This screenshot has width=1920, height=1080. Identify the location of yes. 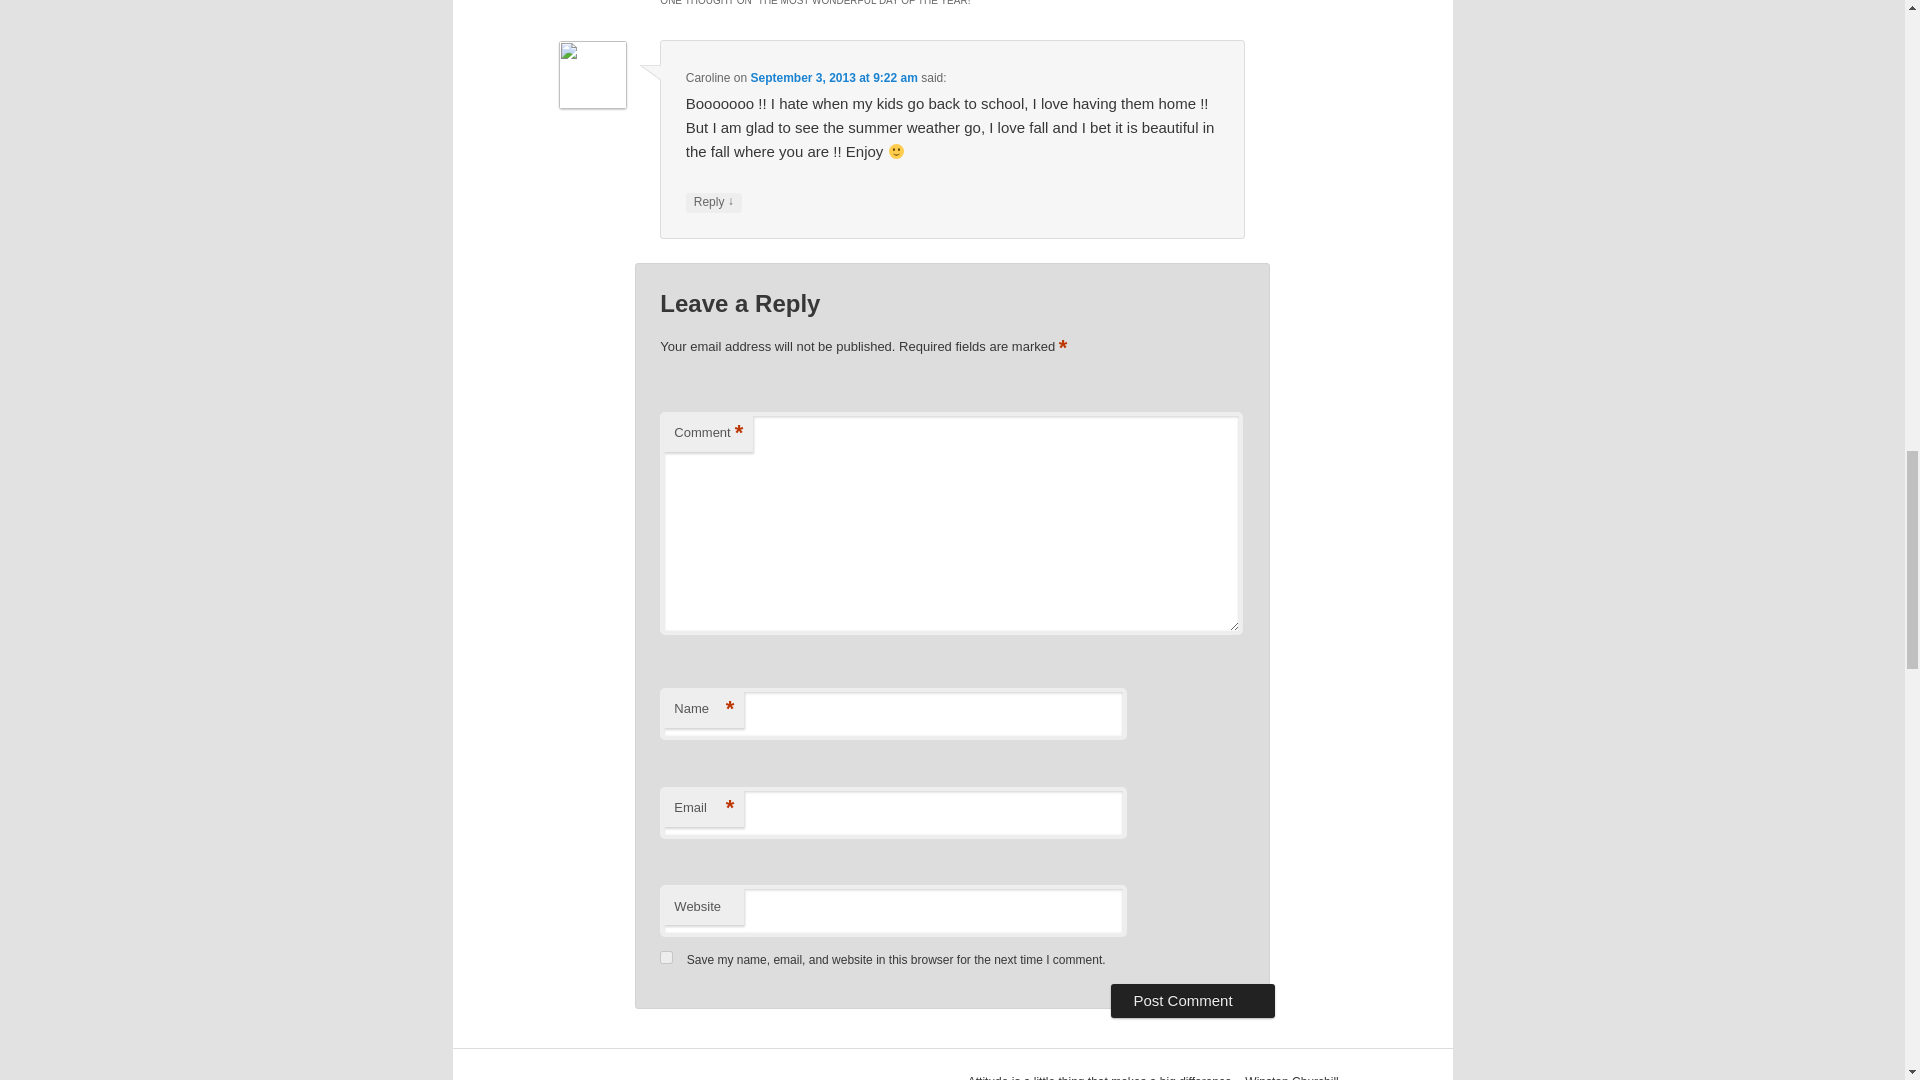
(666, 958).